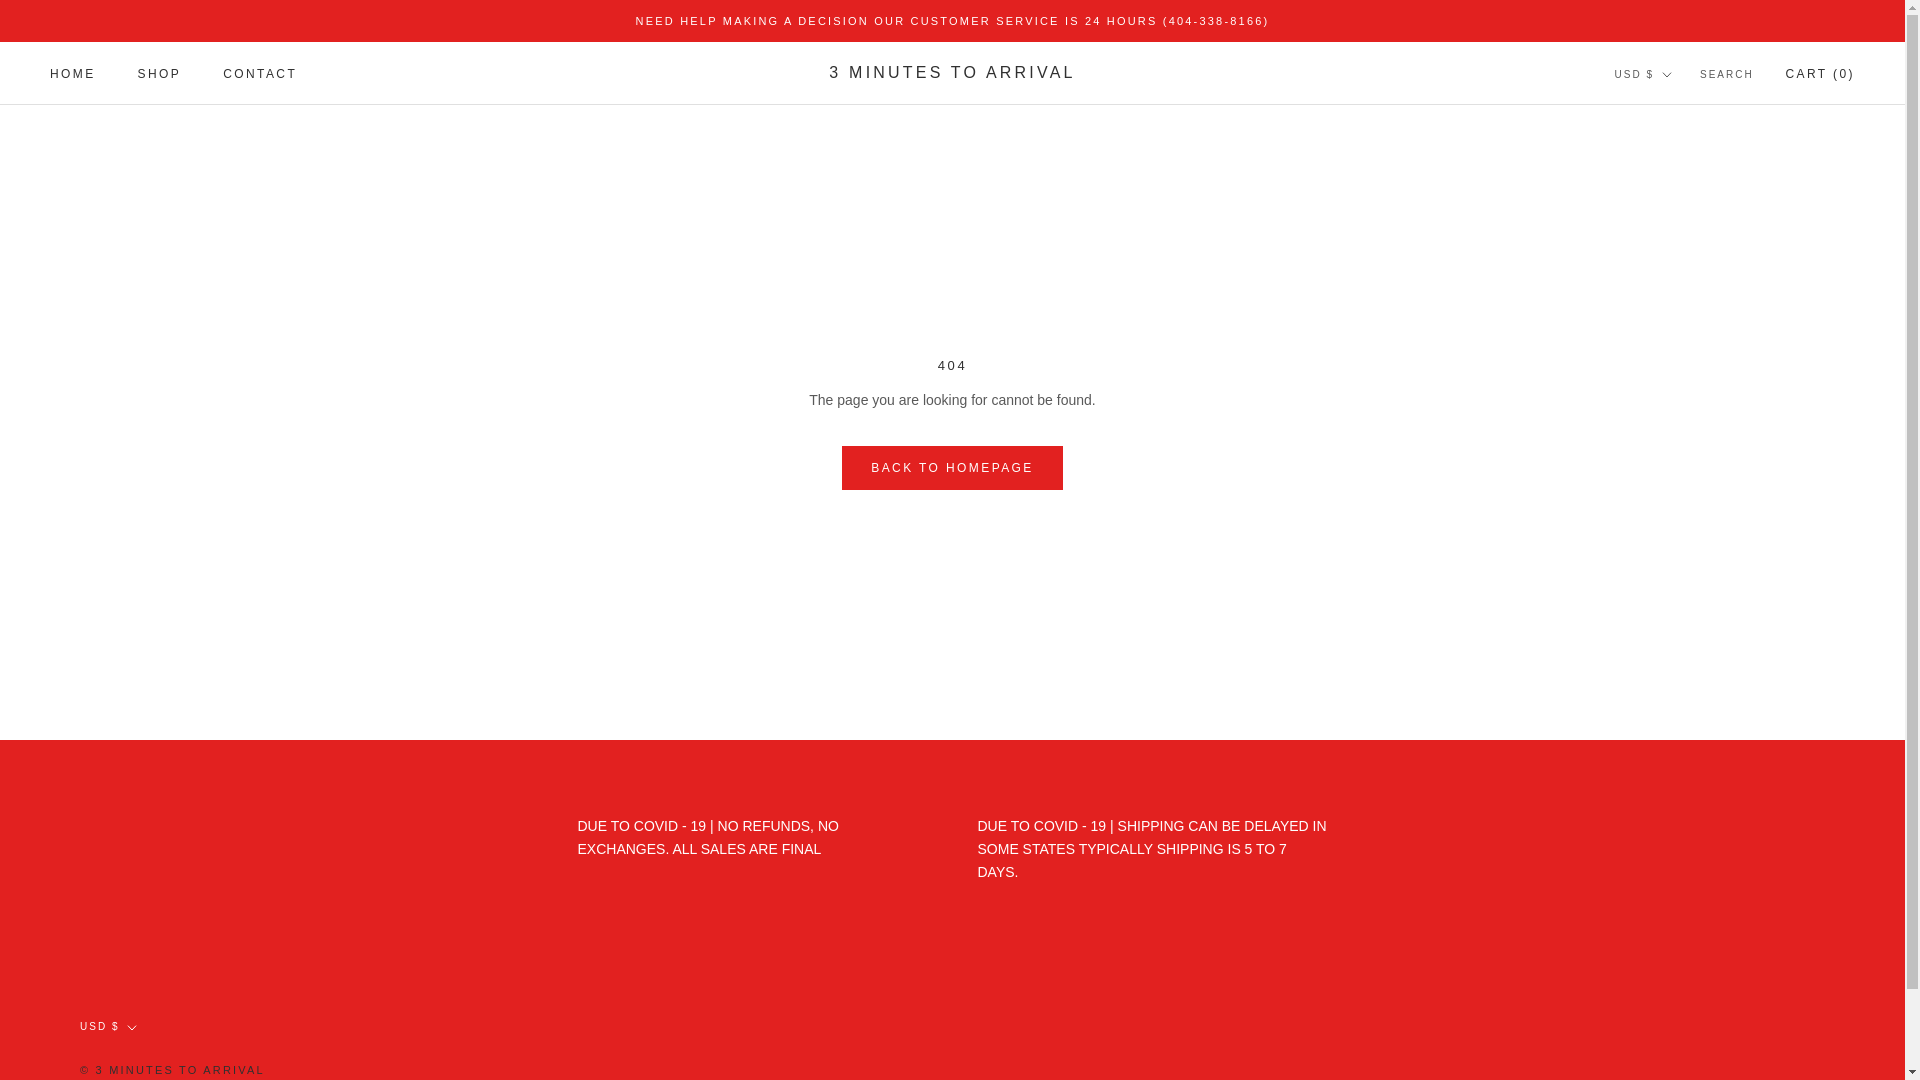 The image size is (1920, 1080). Describe the element at coordinates (1678, 568) in the screenshot. I see `BZD` at that location.